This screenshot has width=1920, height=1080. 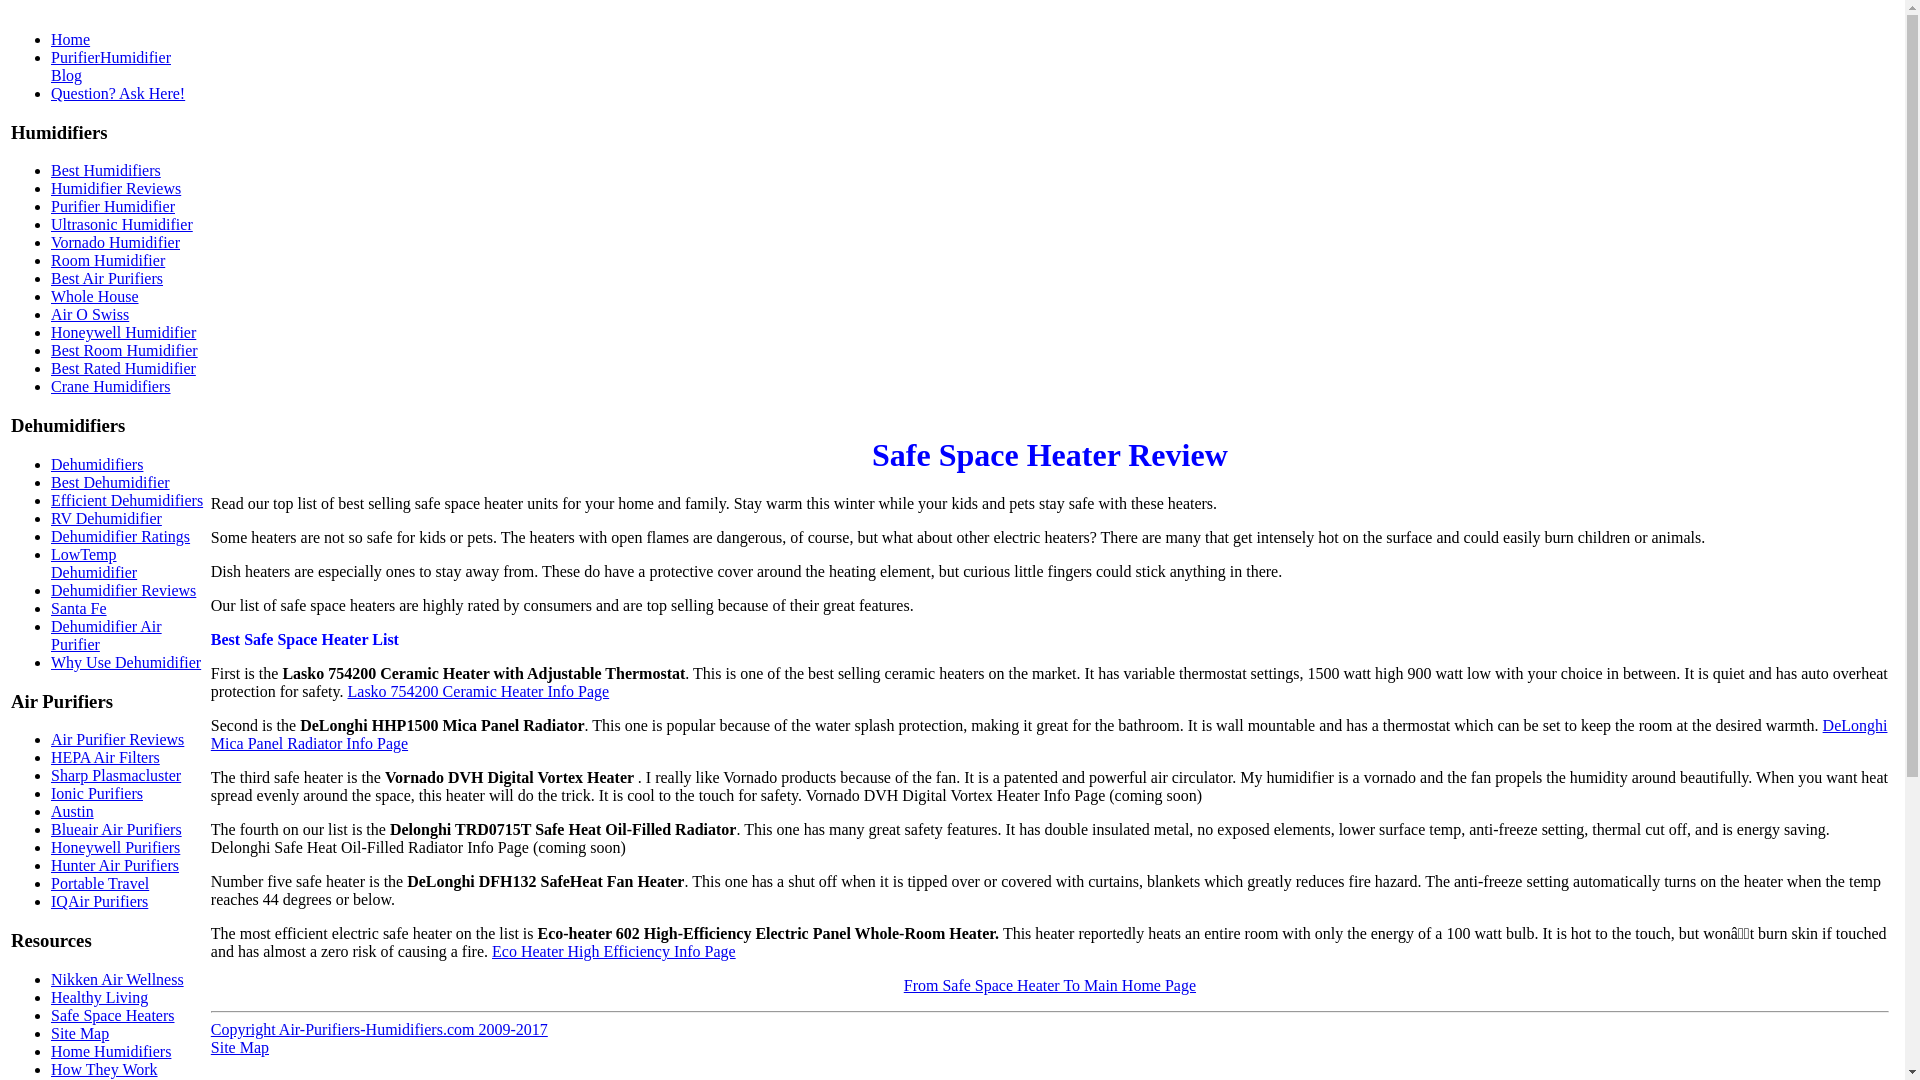 I want to click on Sharp Plasmacluster, so click(x=116, y=775).